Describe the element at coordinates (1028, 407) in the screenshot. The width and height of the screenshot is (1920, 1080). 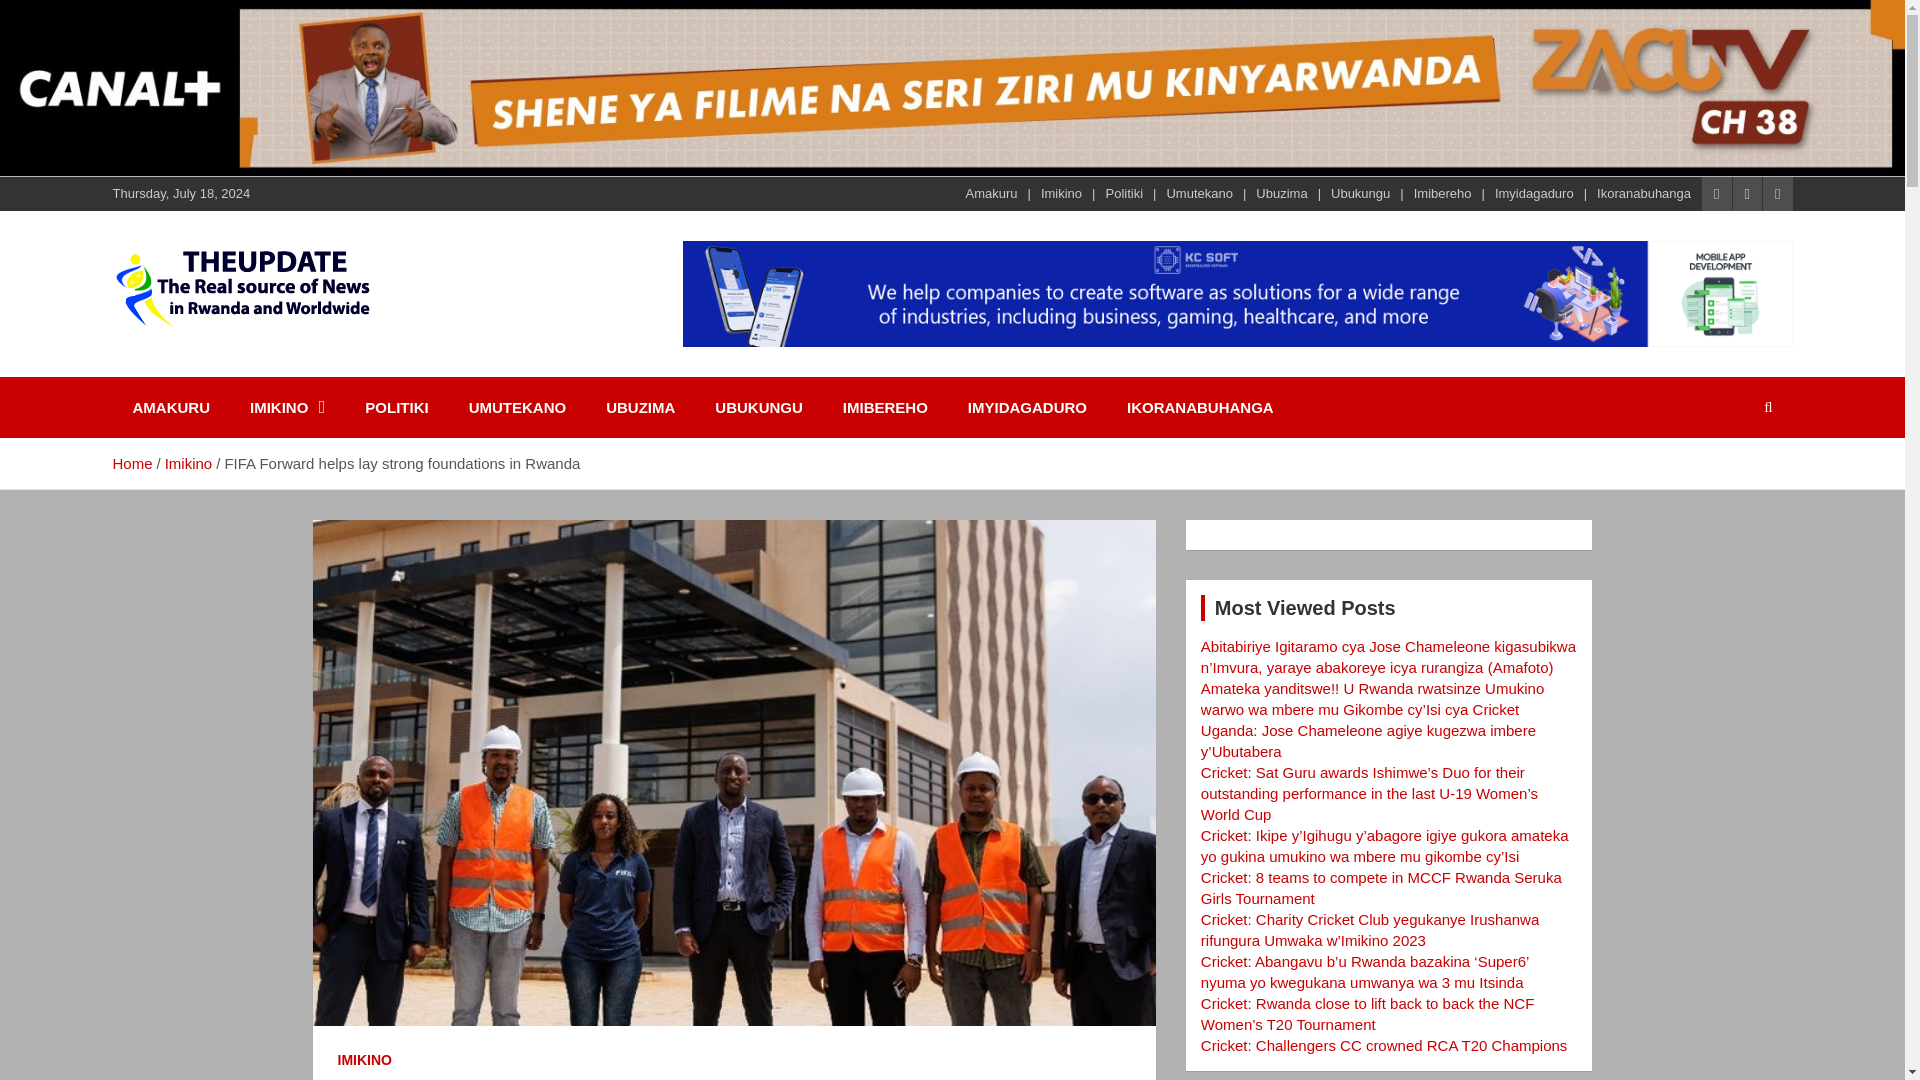
I see `IMYIDAGADURO` at that location.